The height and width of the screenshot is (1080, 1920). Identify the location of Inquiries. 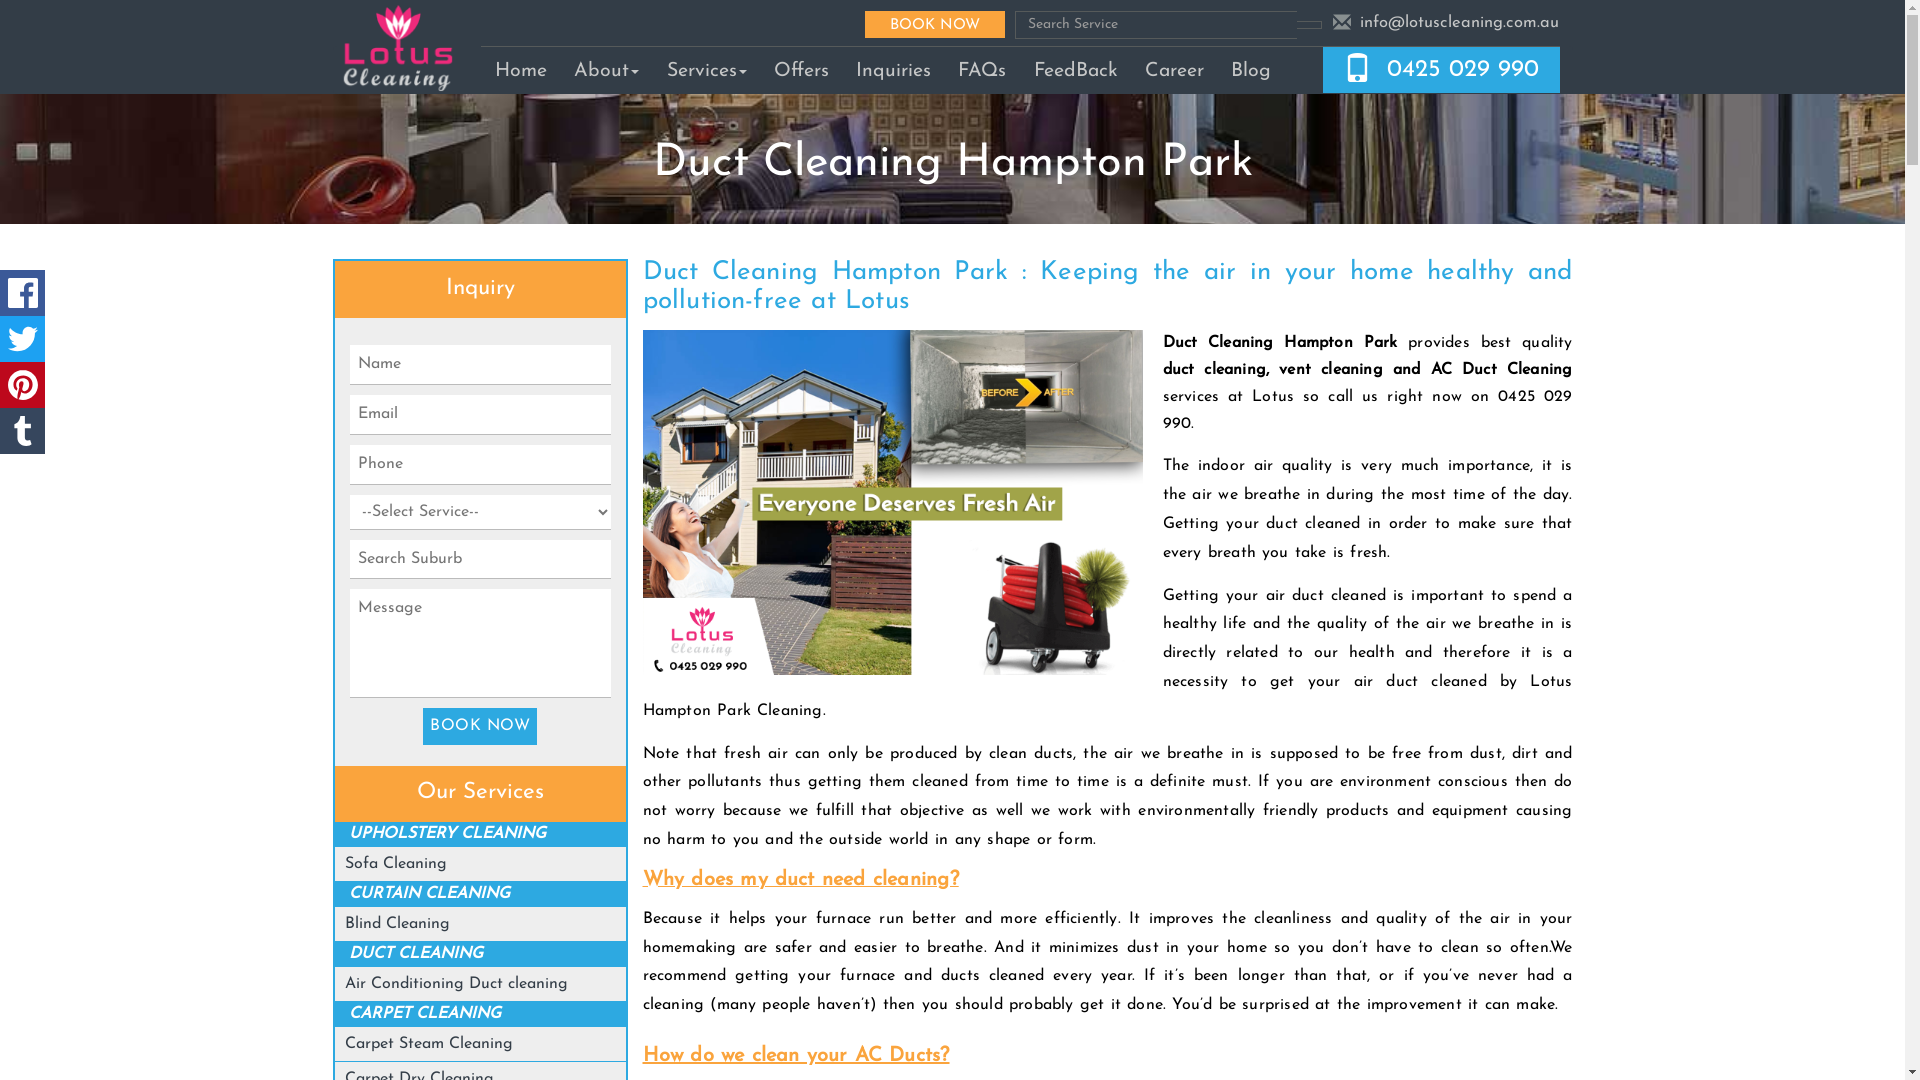
(893, 70).